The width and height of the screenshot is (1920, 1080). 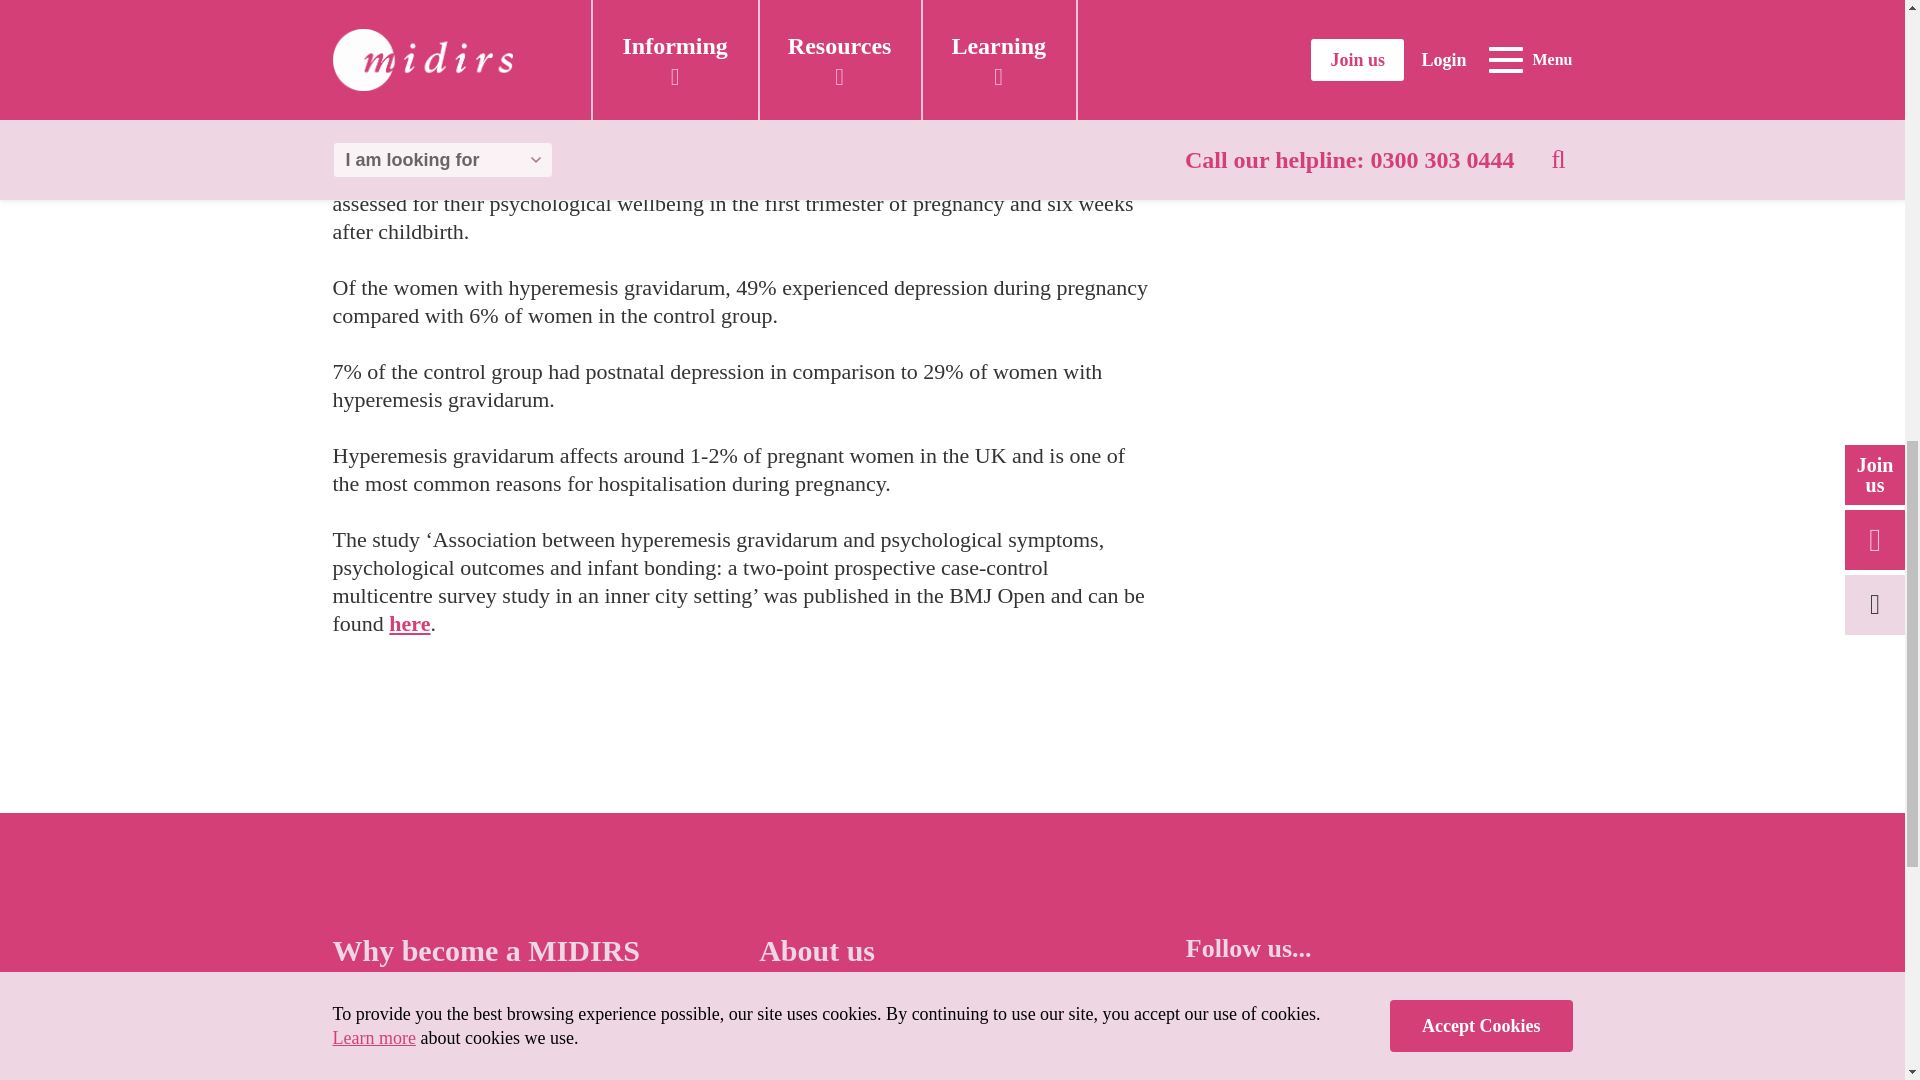 What do you see at coordinates (486, 968) in the screenshot?
I see `Why become a MIDIRS subscriber?` at bounding box center [486, 968].